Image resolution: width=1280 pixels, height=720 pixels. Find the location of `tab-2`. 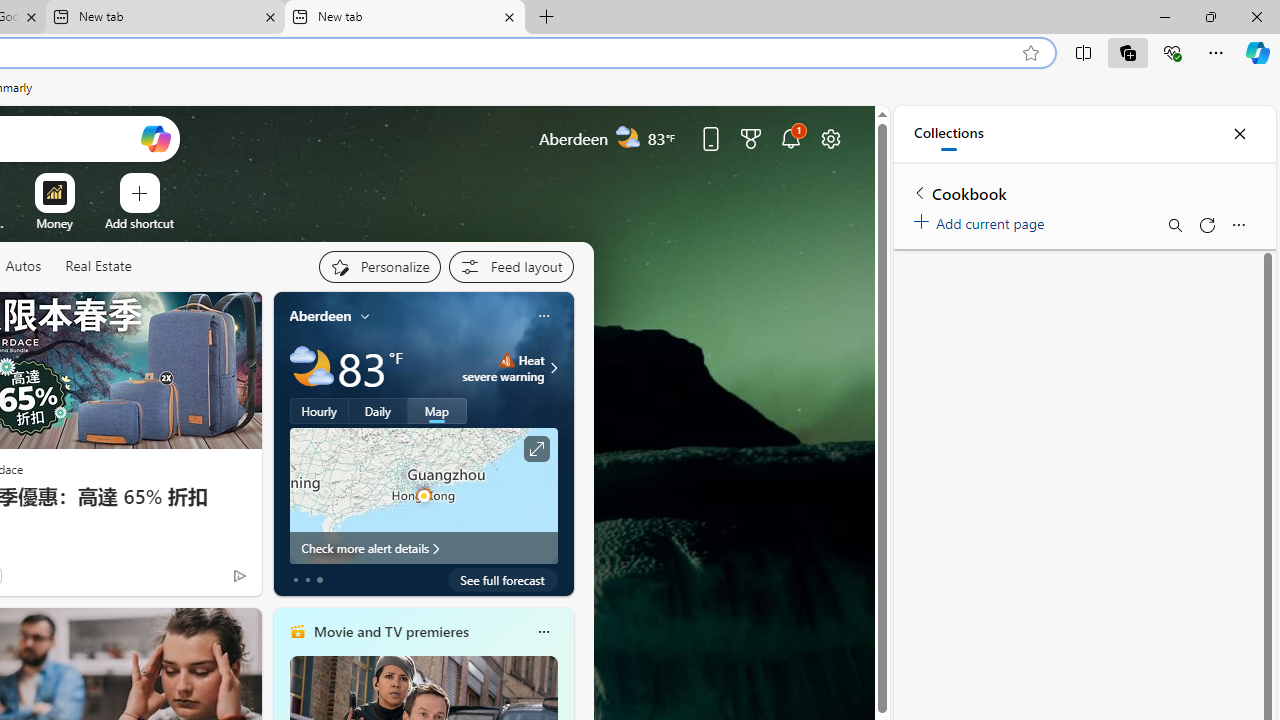

tab-2 is located at coordinates (320, 580).